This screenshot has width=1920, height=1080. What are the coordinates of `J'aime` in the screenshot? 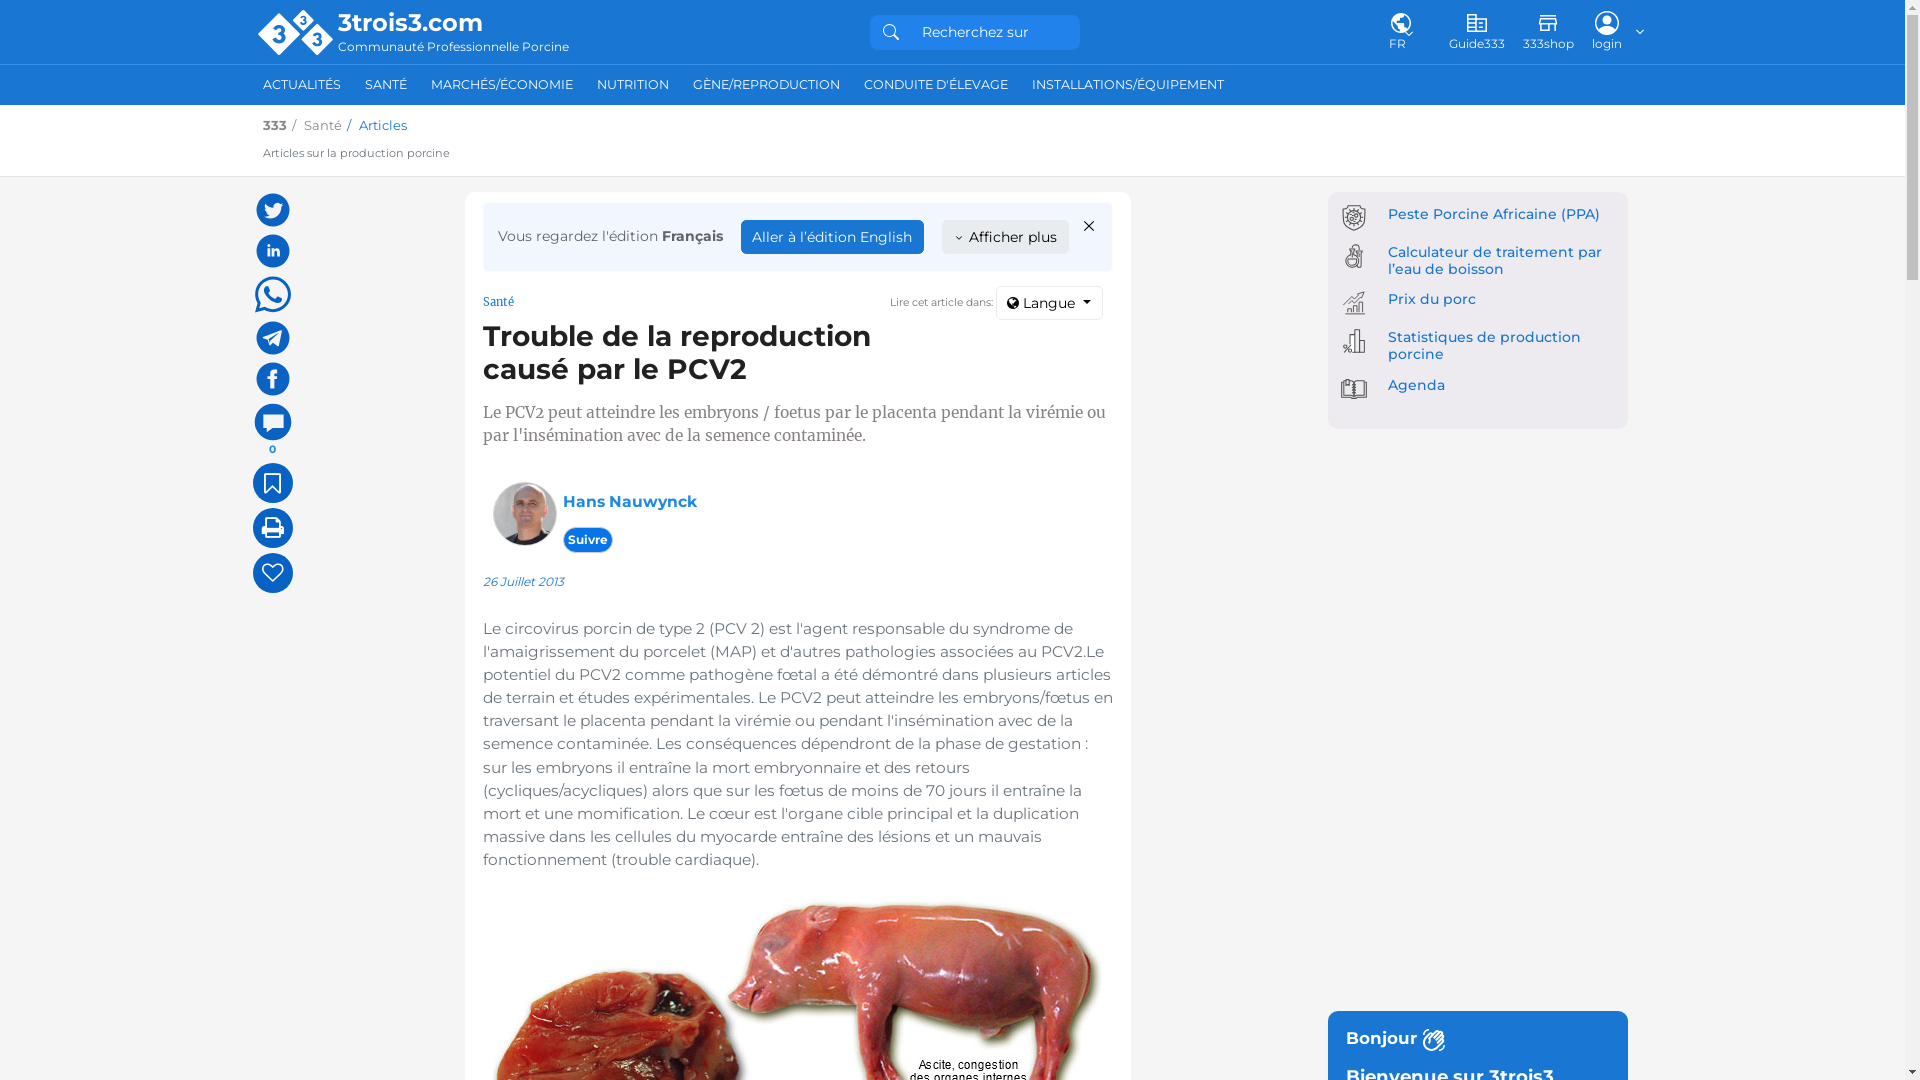 It's located at (272, 573).